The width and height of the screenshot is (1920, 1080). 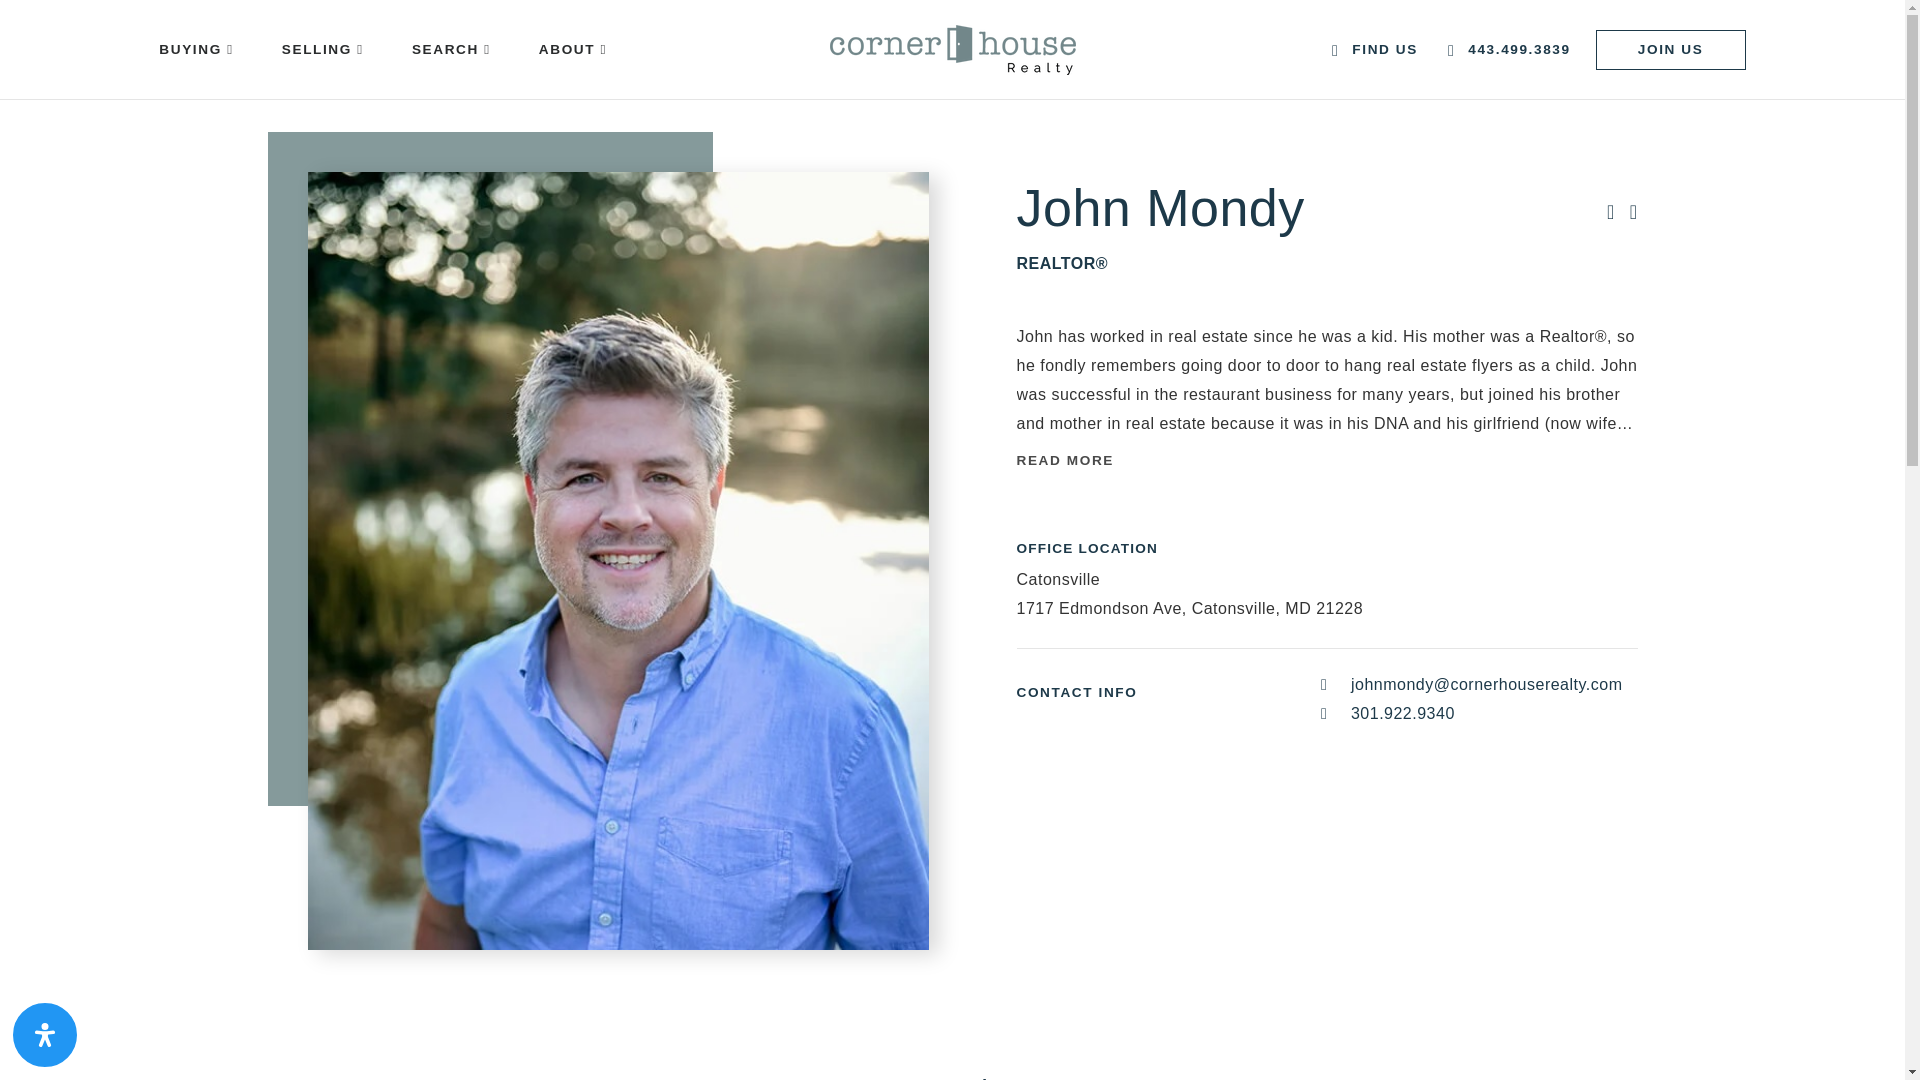 I want to click on ABOUT, so click(x=572, y=50).